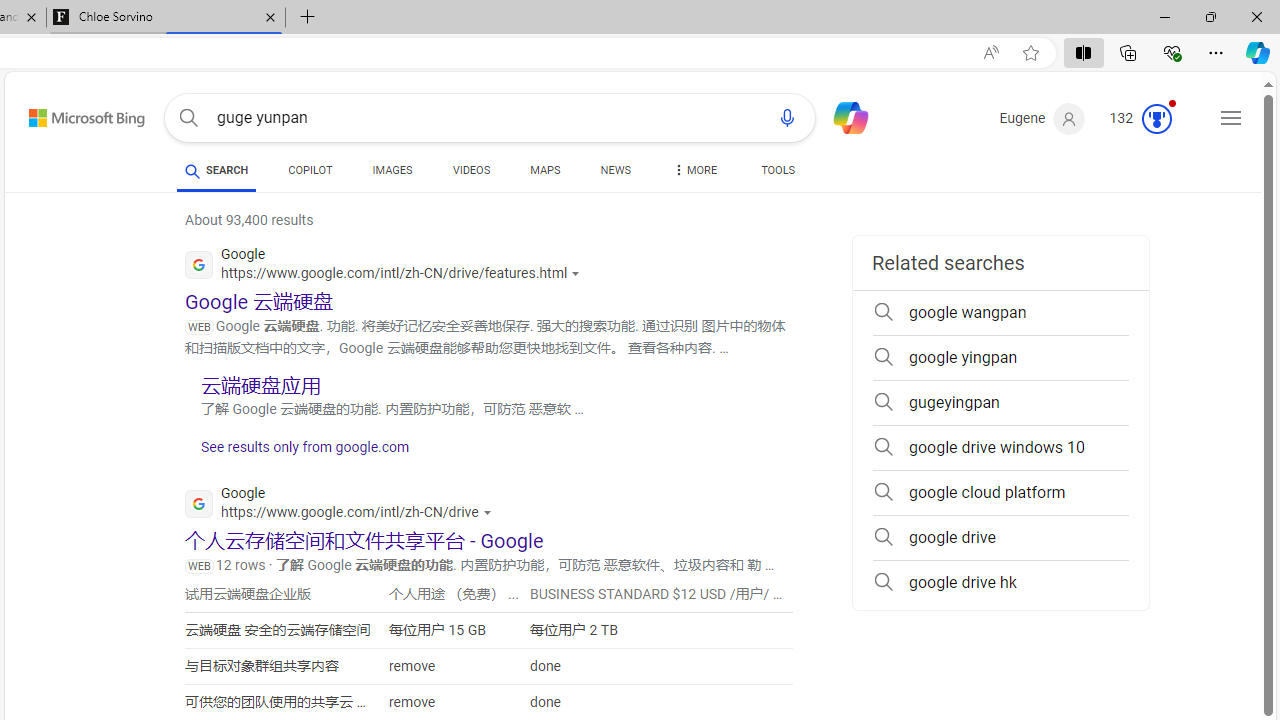 Image resolution: width=1280 pixels, height=720 pixels. Describe the element at coordinates (1000, 538) in the screenshot. I see `google drive` at that location.